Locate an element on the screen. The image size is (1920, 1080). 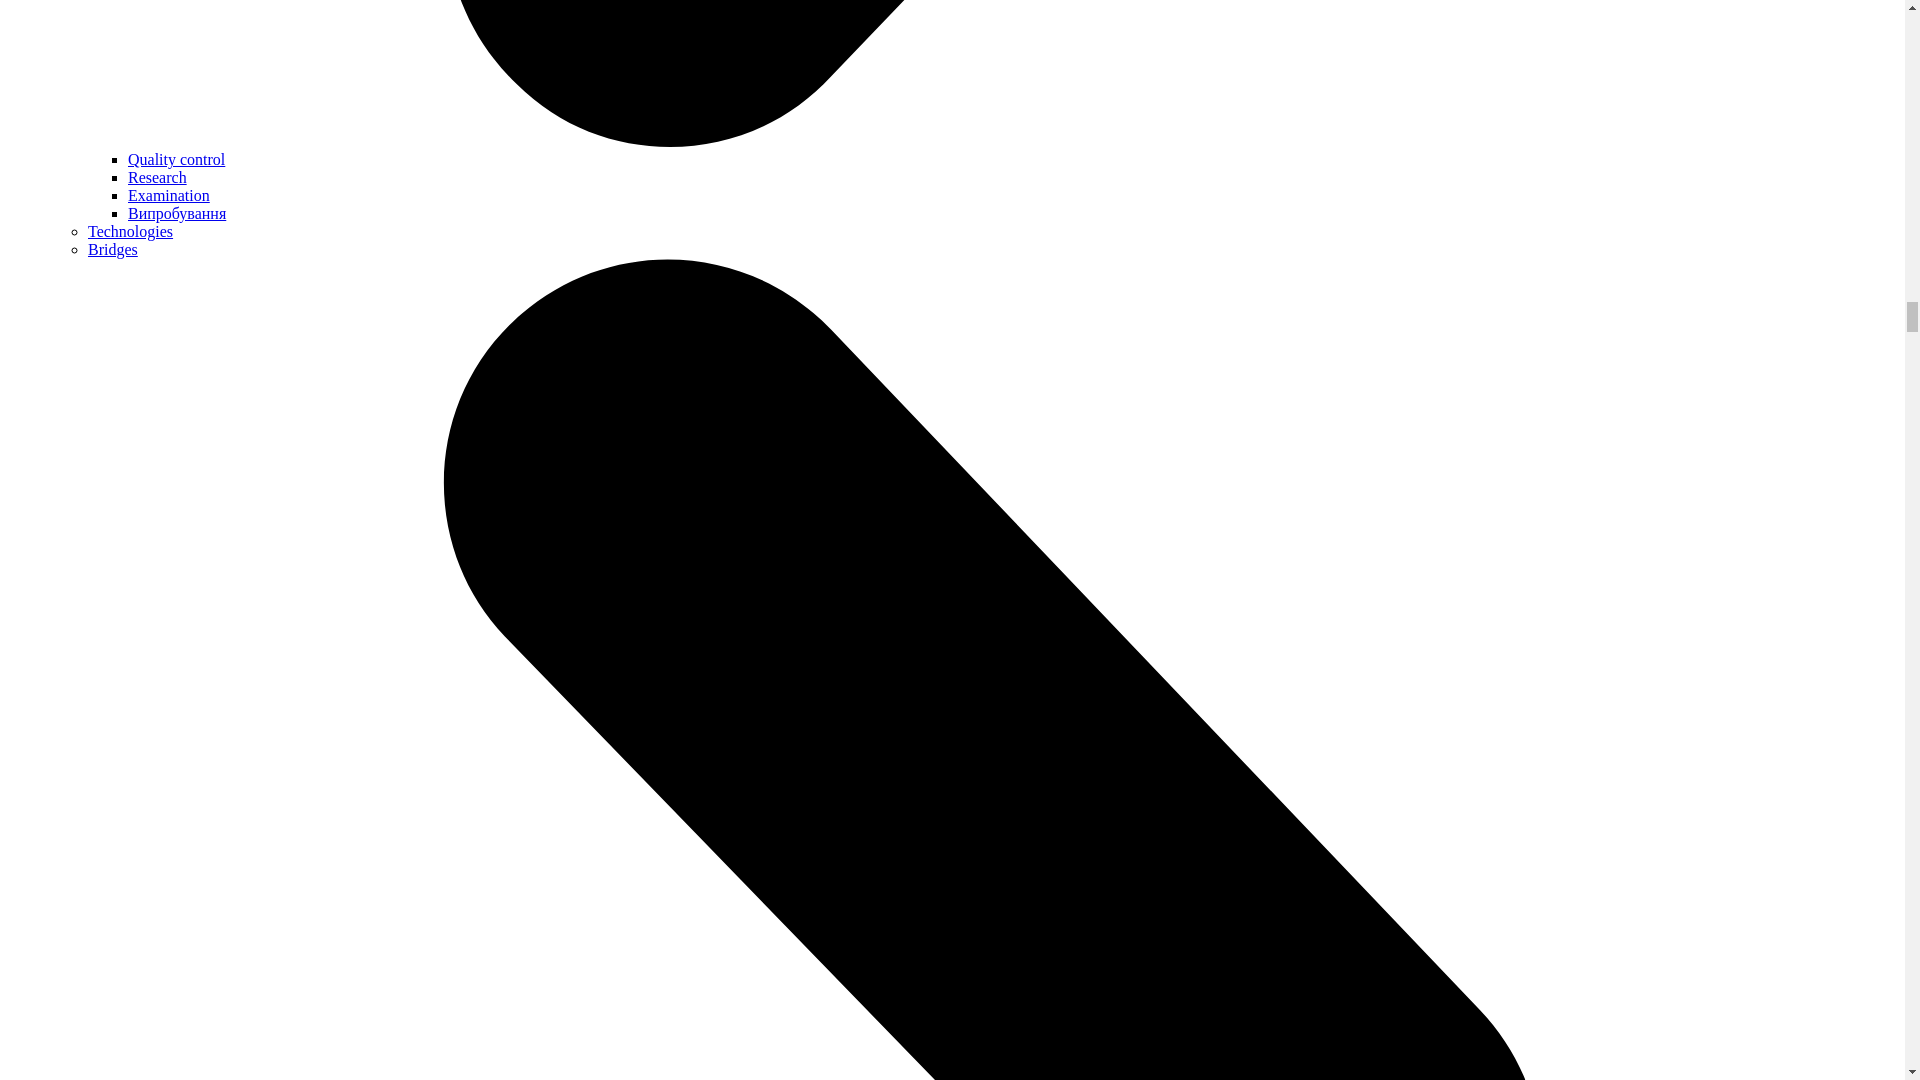
Research is located at coordinates (157, 176).